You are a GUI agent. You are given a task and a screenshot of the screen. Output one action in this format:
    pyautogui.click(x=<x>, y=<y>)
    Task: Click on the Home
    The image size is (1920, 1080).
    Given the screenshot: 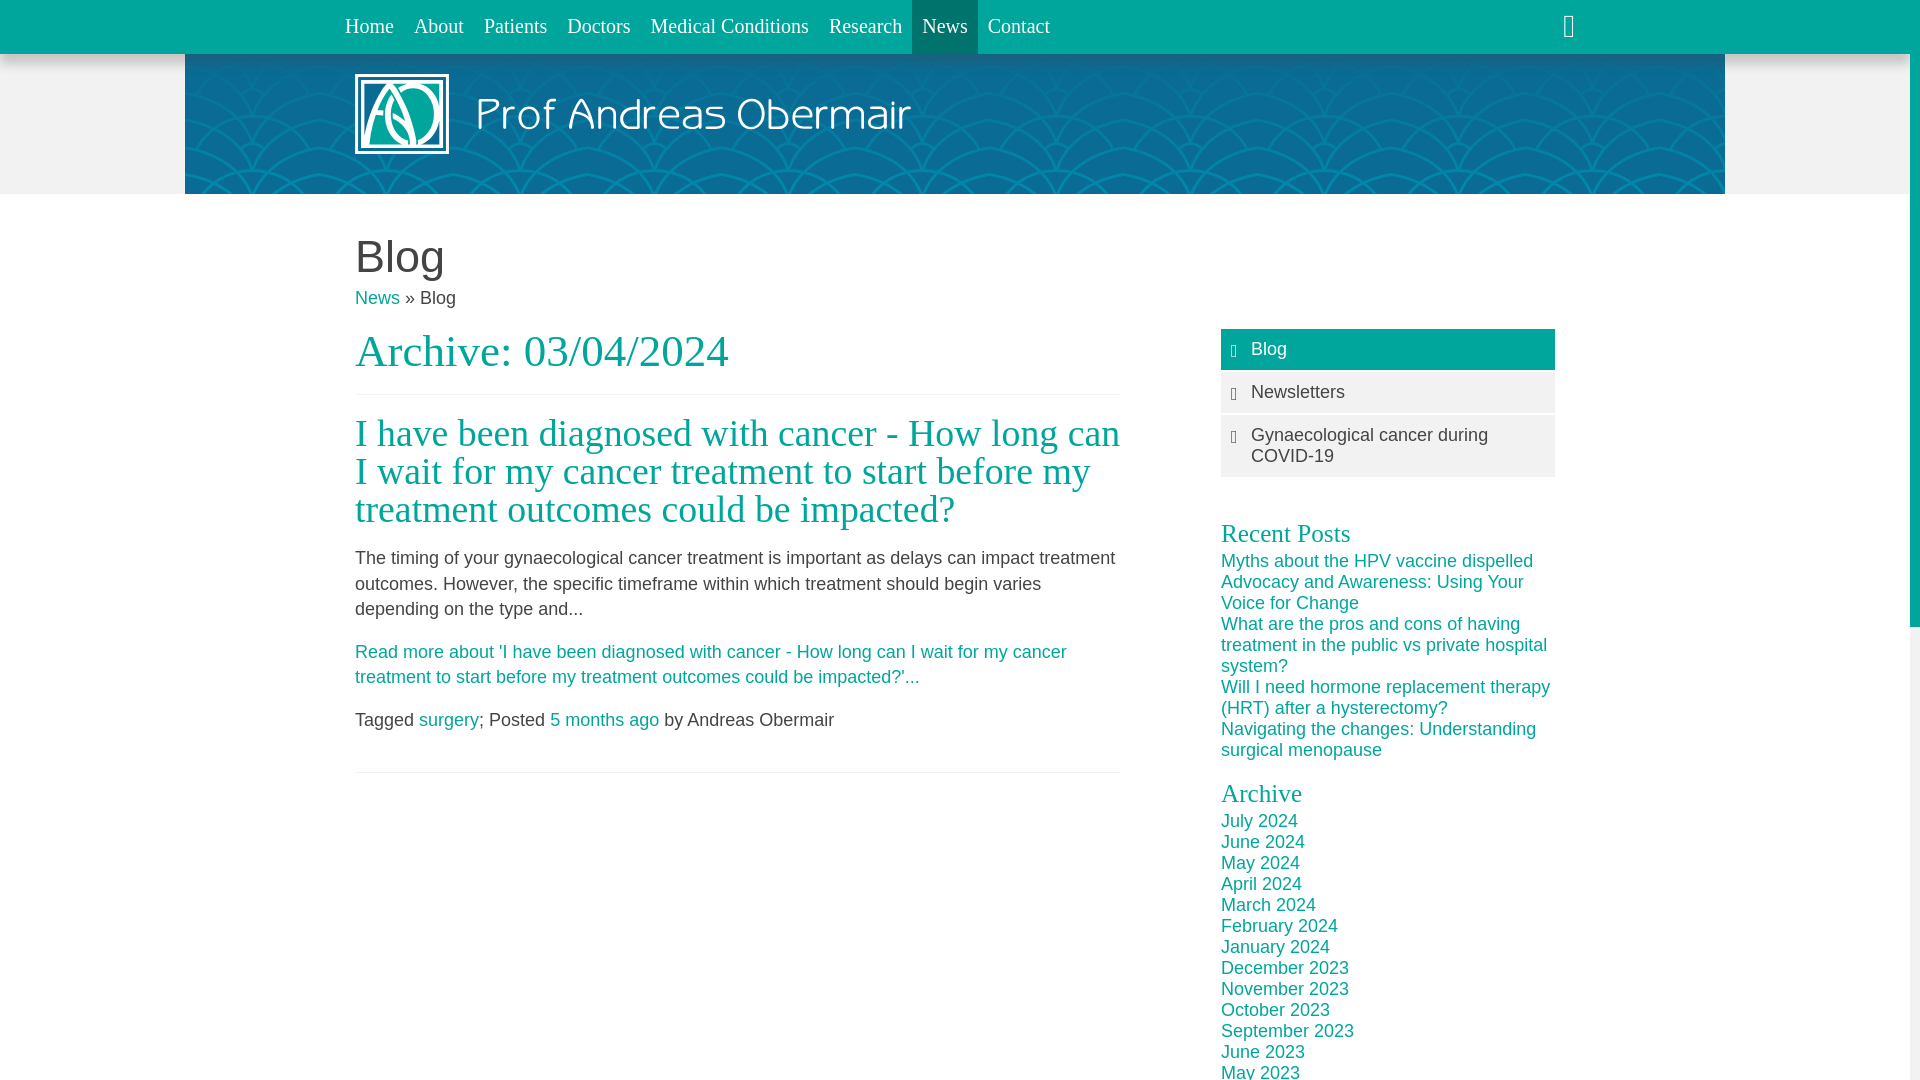 What is the action you would take?
    pyautogui.click(x=368, y=27)
    